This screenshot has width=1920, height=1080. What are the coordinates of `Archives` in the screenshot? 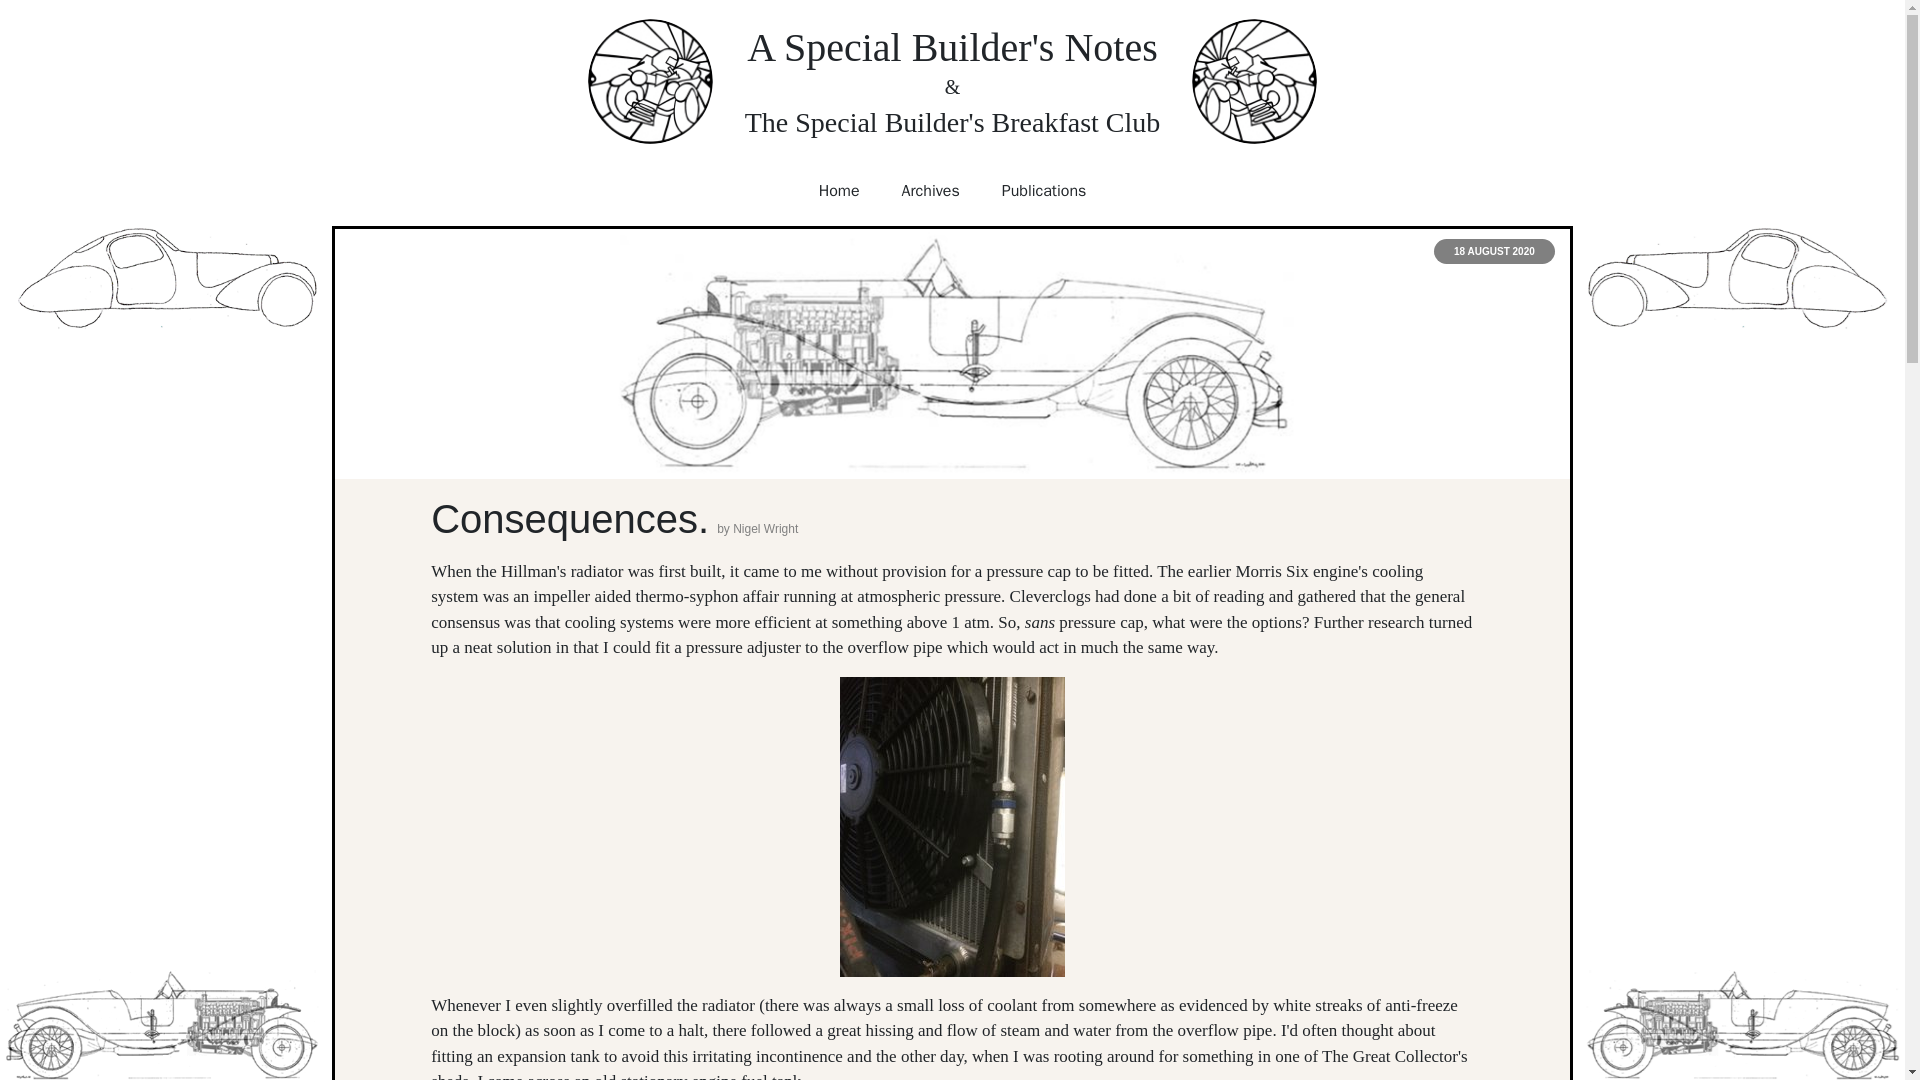 It's located at (930, 190).